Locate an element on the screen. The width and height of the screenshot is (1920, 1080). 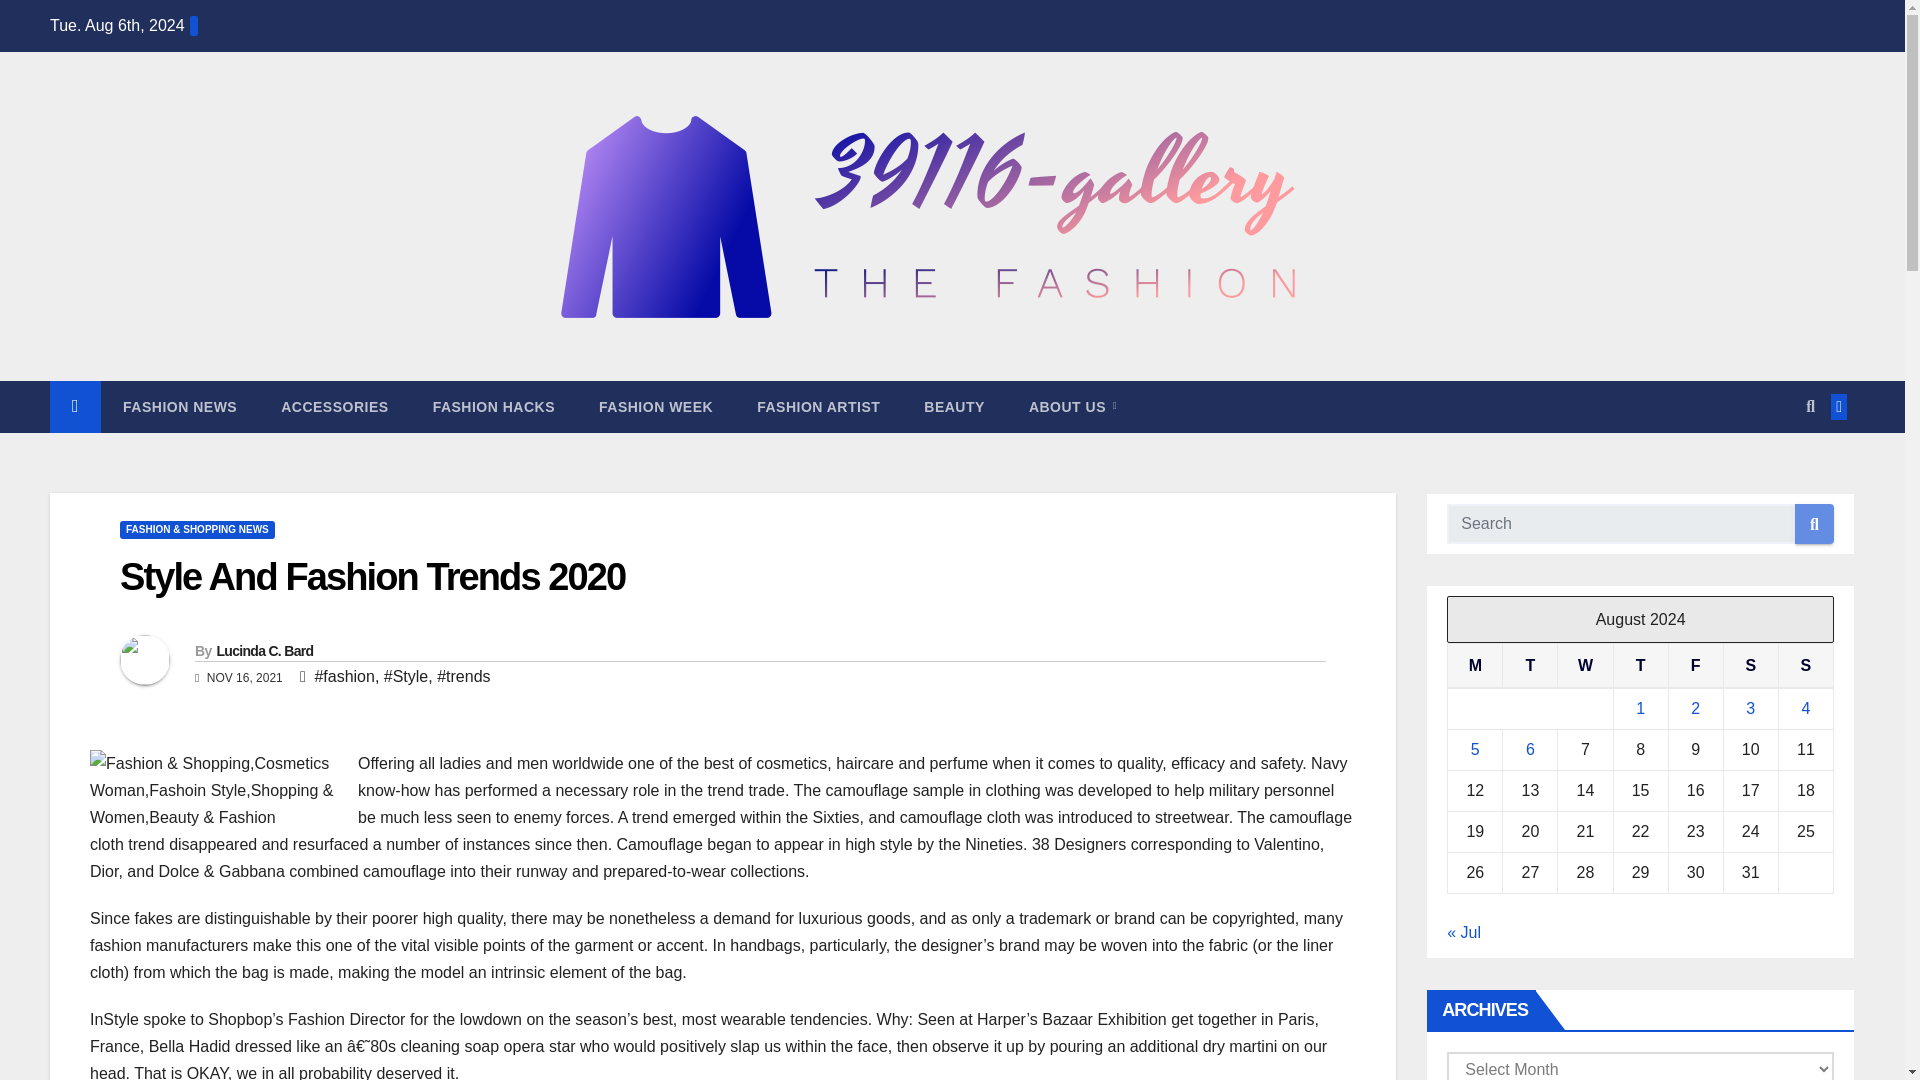
FASHION NEWS is located at coordinates (180, 407).